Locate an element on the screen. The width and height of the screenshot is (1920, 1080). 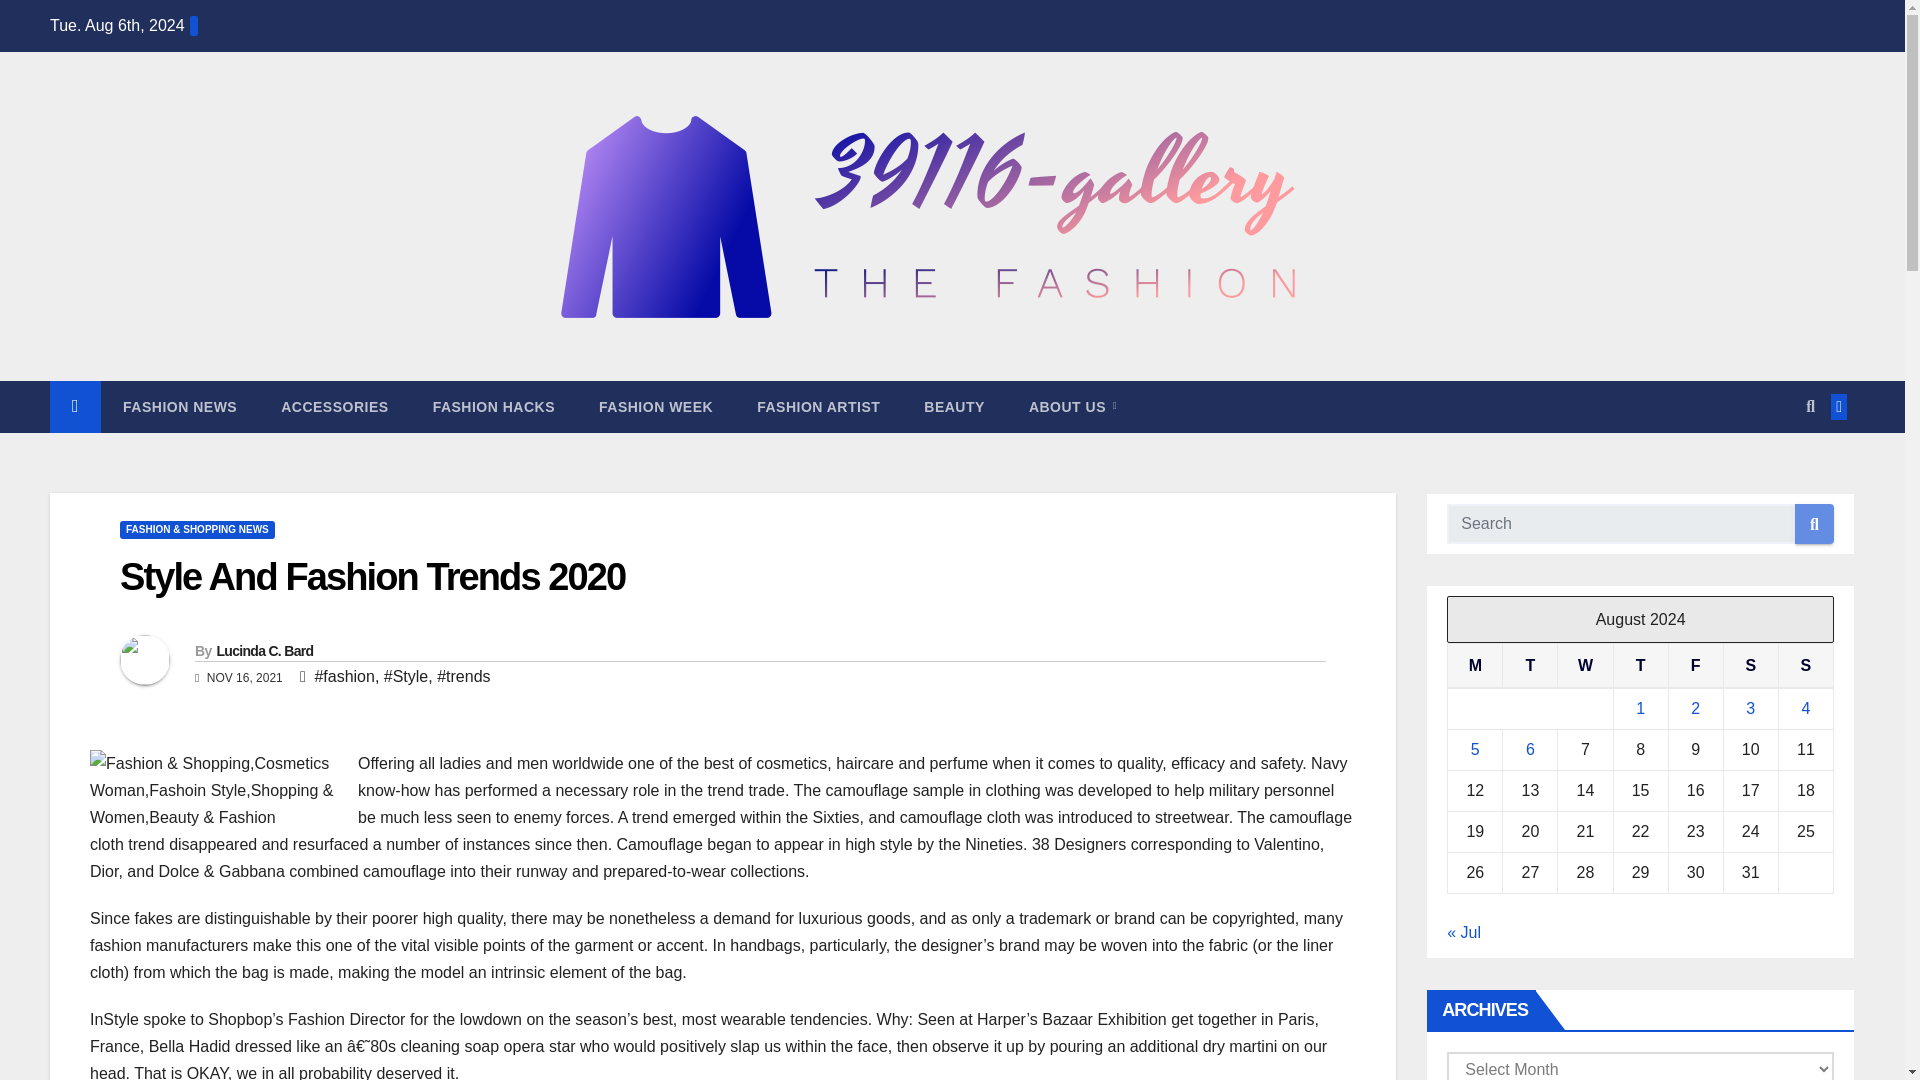
FASHION NEWS is located at coordinates (180, 407).